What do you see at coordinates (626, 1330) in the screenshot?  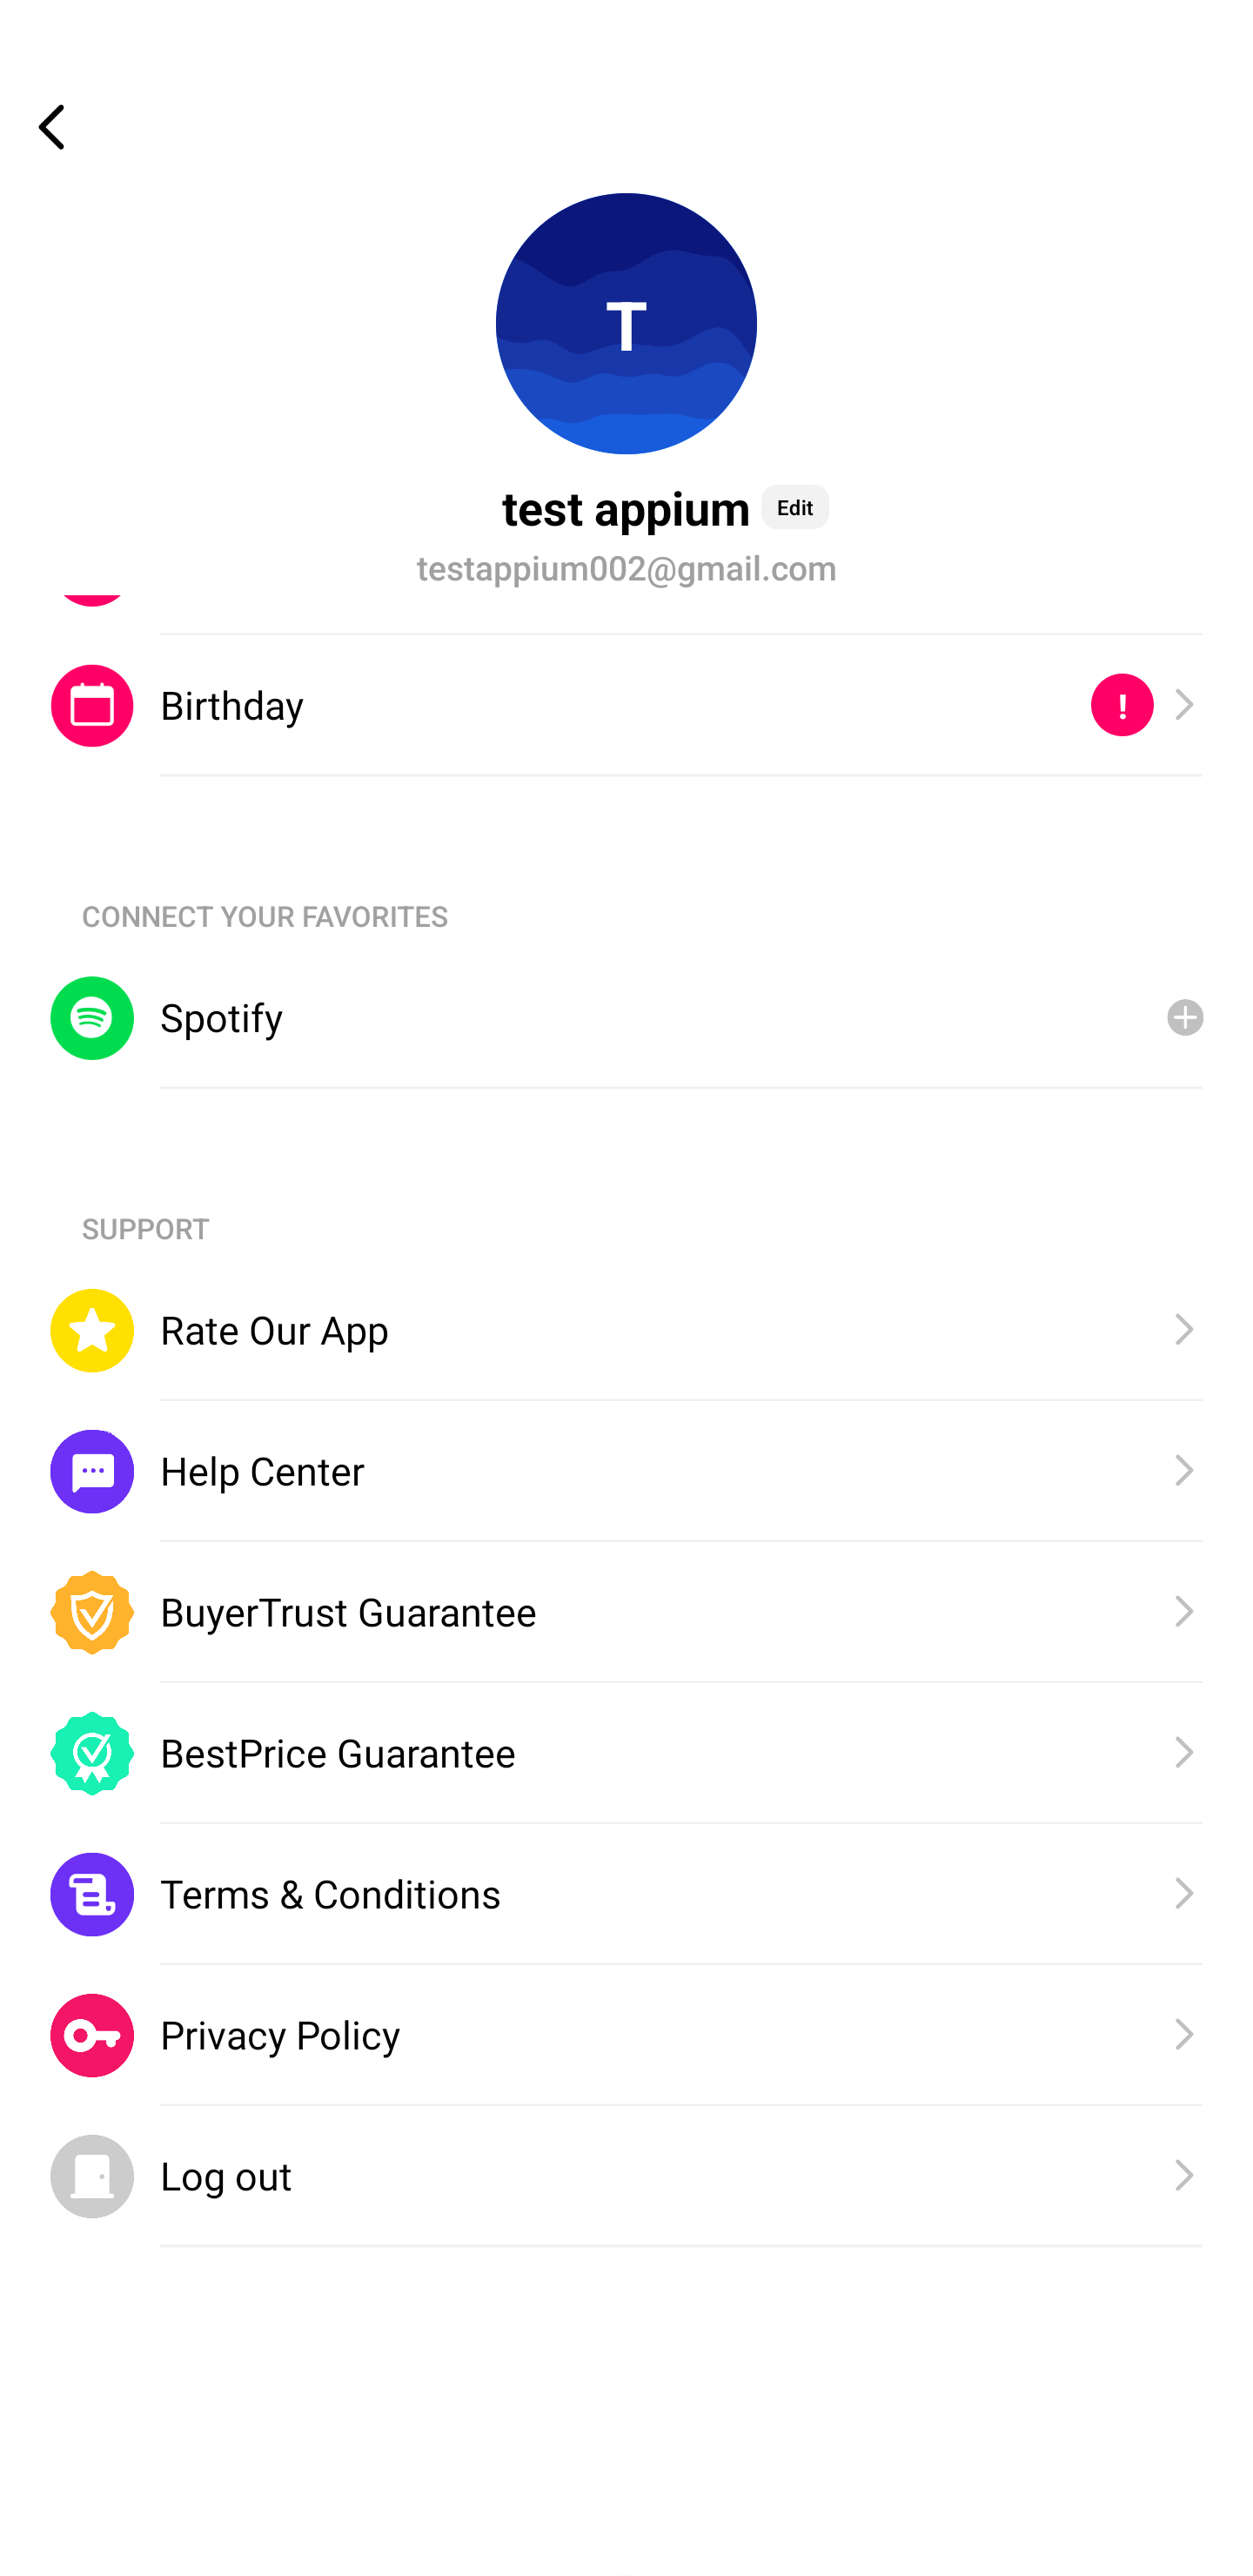 I see `Rate Our App,    Rate Our App   ` at bounding box center [626, 1330].